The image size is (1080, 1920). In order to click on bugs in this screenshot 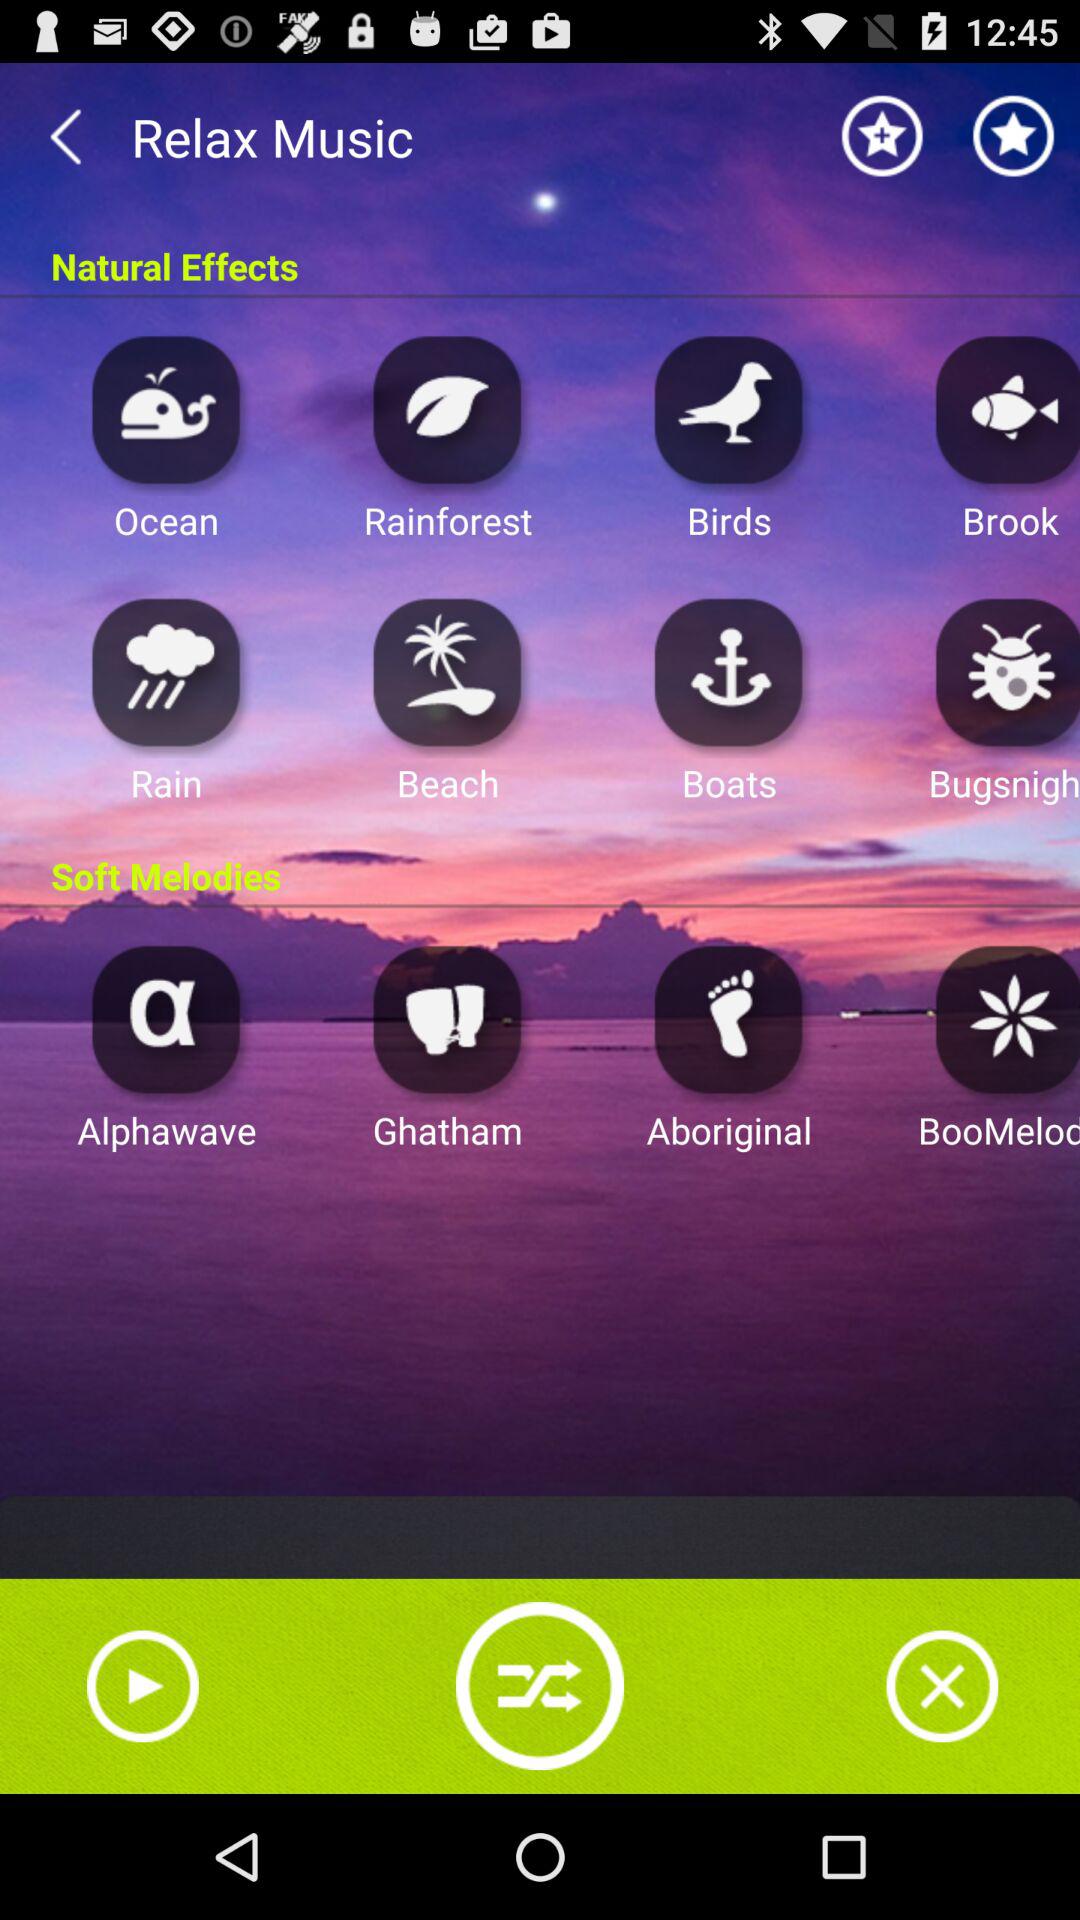, I will do `click(1002, 672)`.